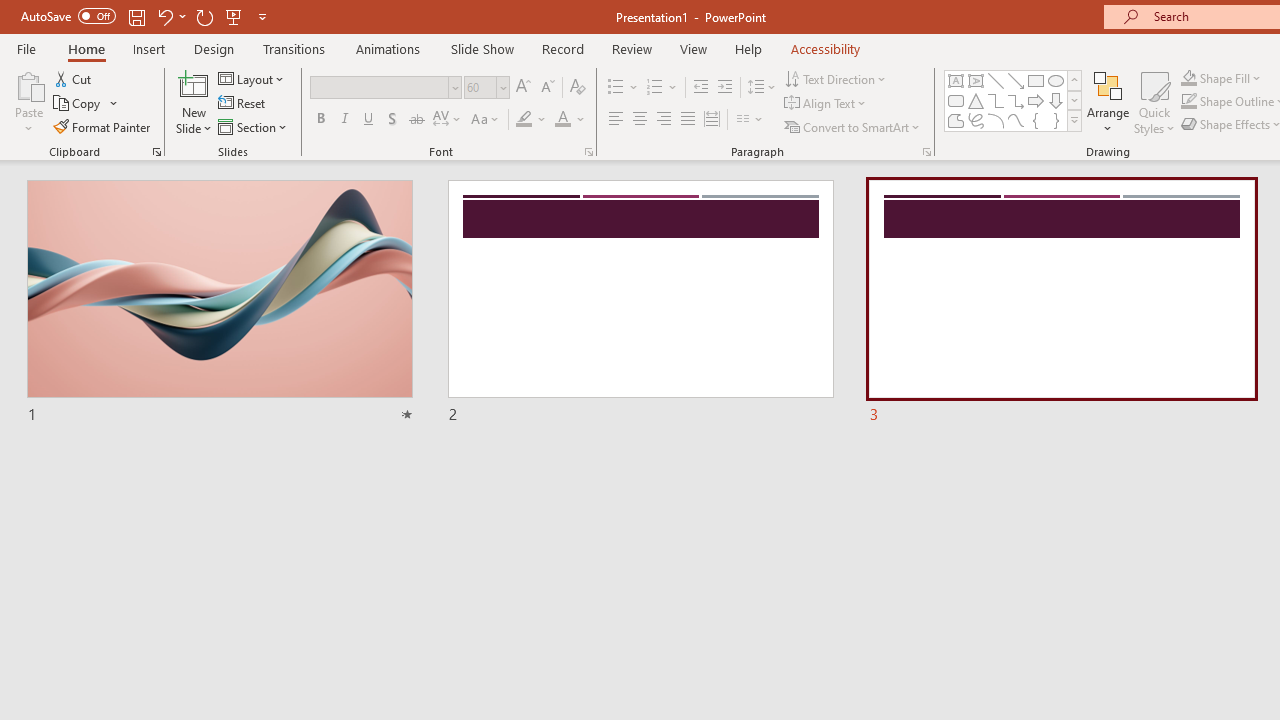 This screenshot has width=1280, height=720. Describe the element at coordinates (578, 88) in the screenshot. I see `Clear Formatting` at that location.